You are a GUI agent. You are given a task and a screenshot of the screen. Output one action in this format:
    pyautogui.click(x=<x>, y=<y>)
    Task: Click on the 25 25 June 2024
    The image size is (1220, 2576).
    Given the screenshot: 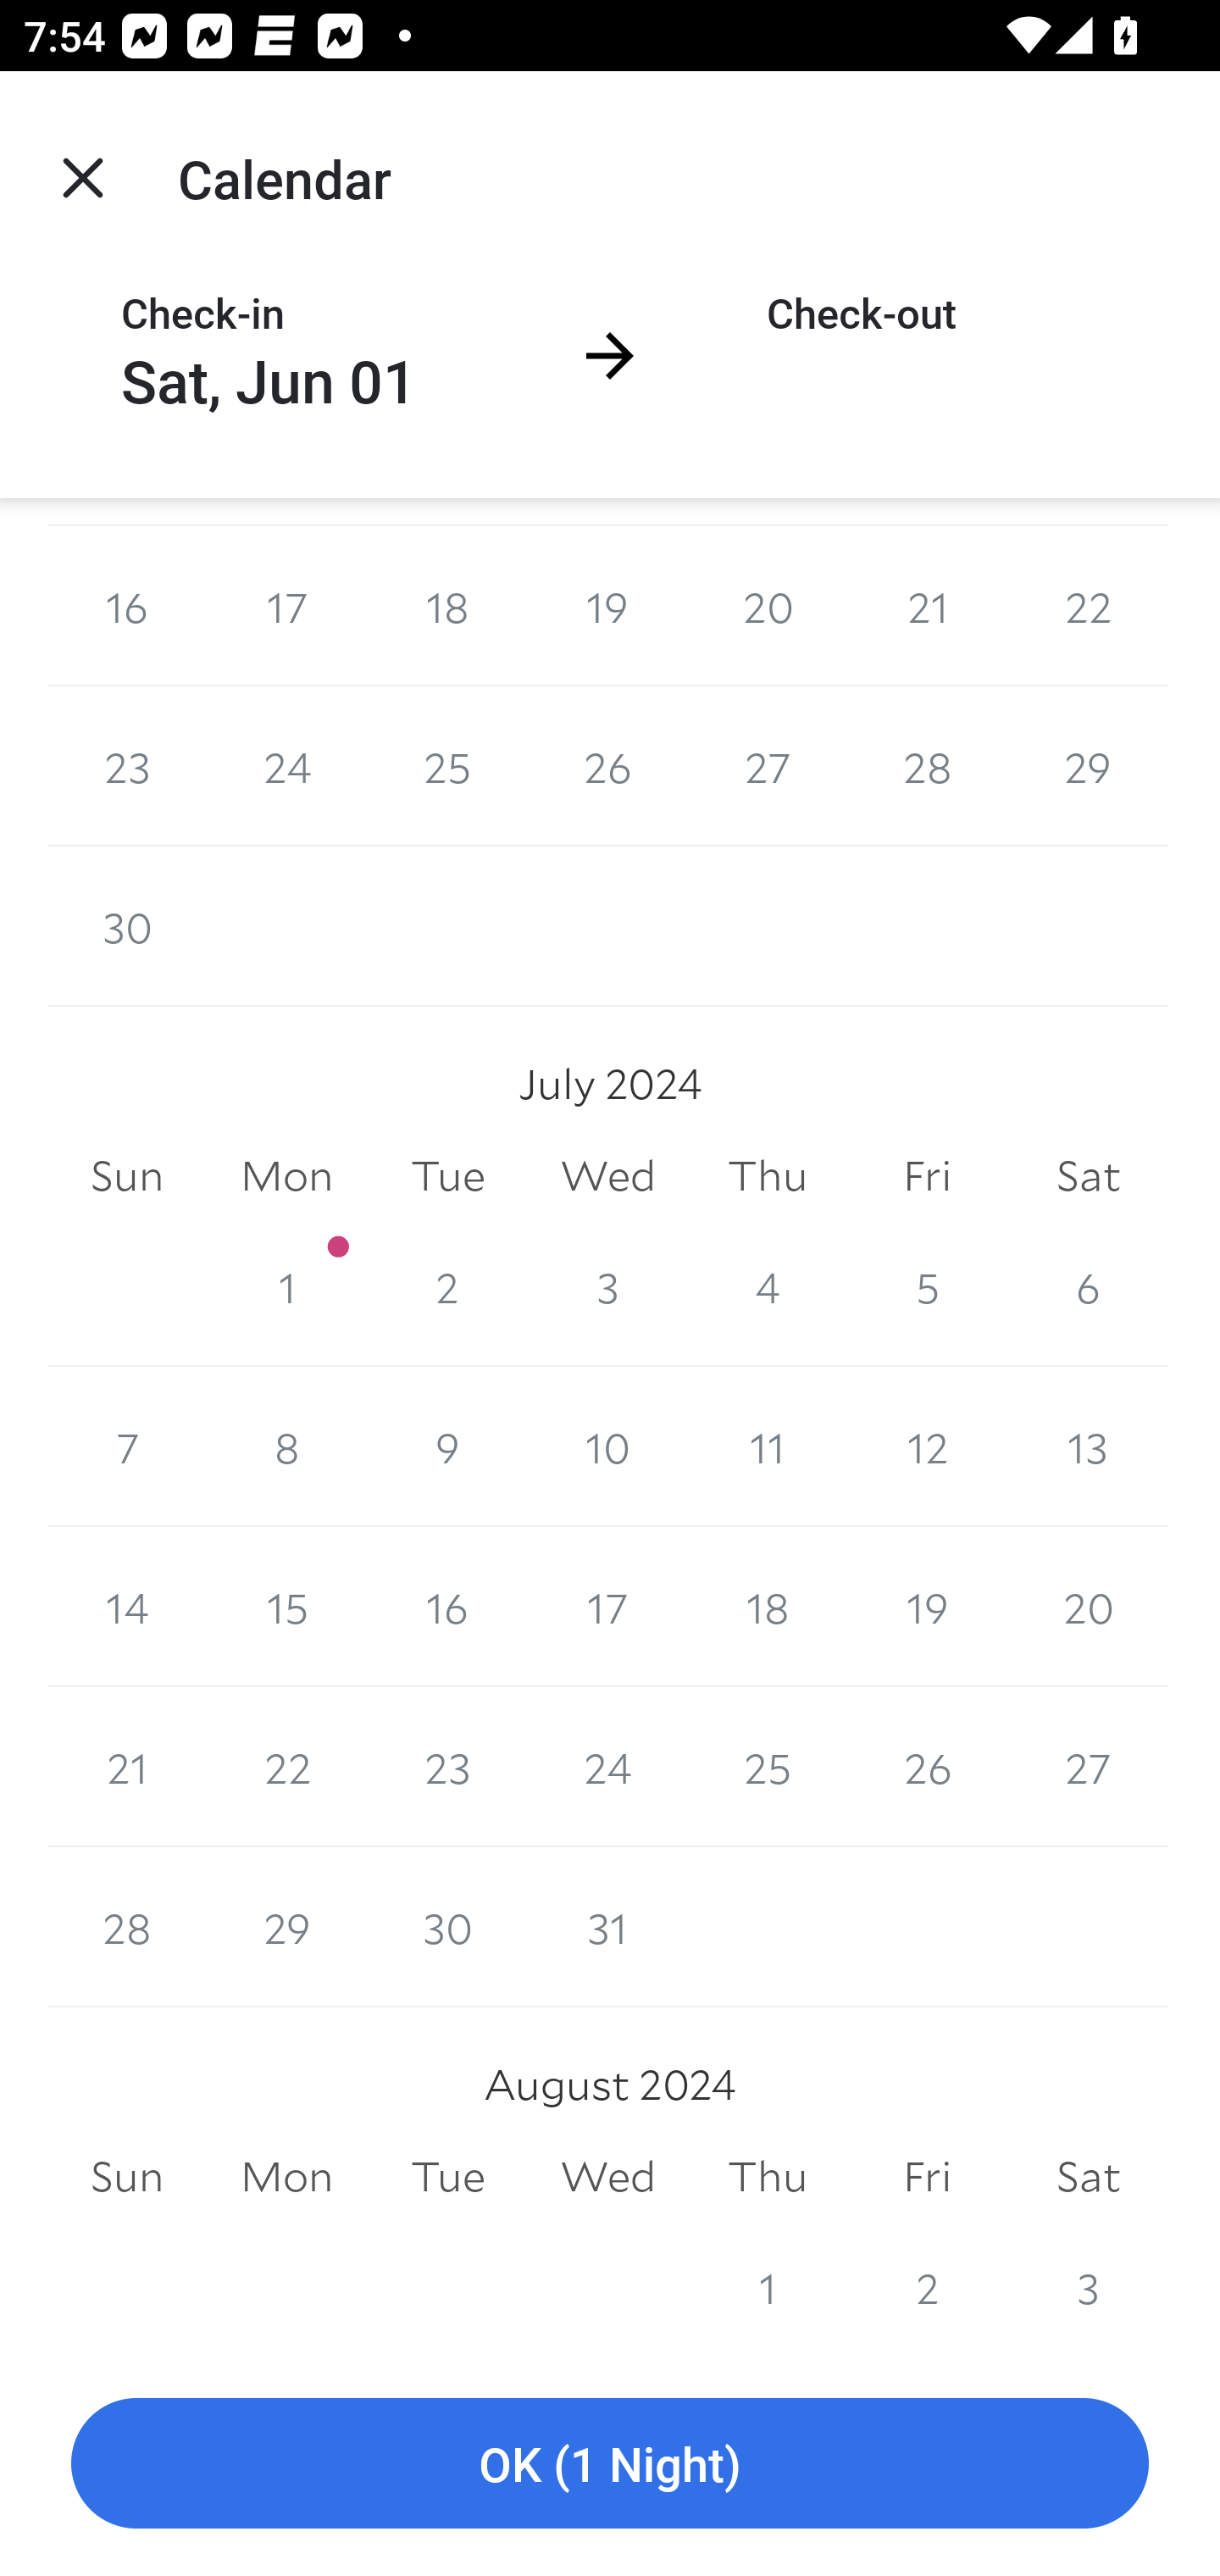 What is the action you would take?
    pyautogui.click(x=447, y=766)
    